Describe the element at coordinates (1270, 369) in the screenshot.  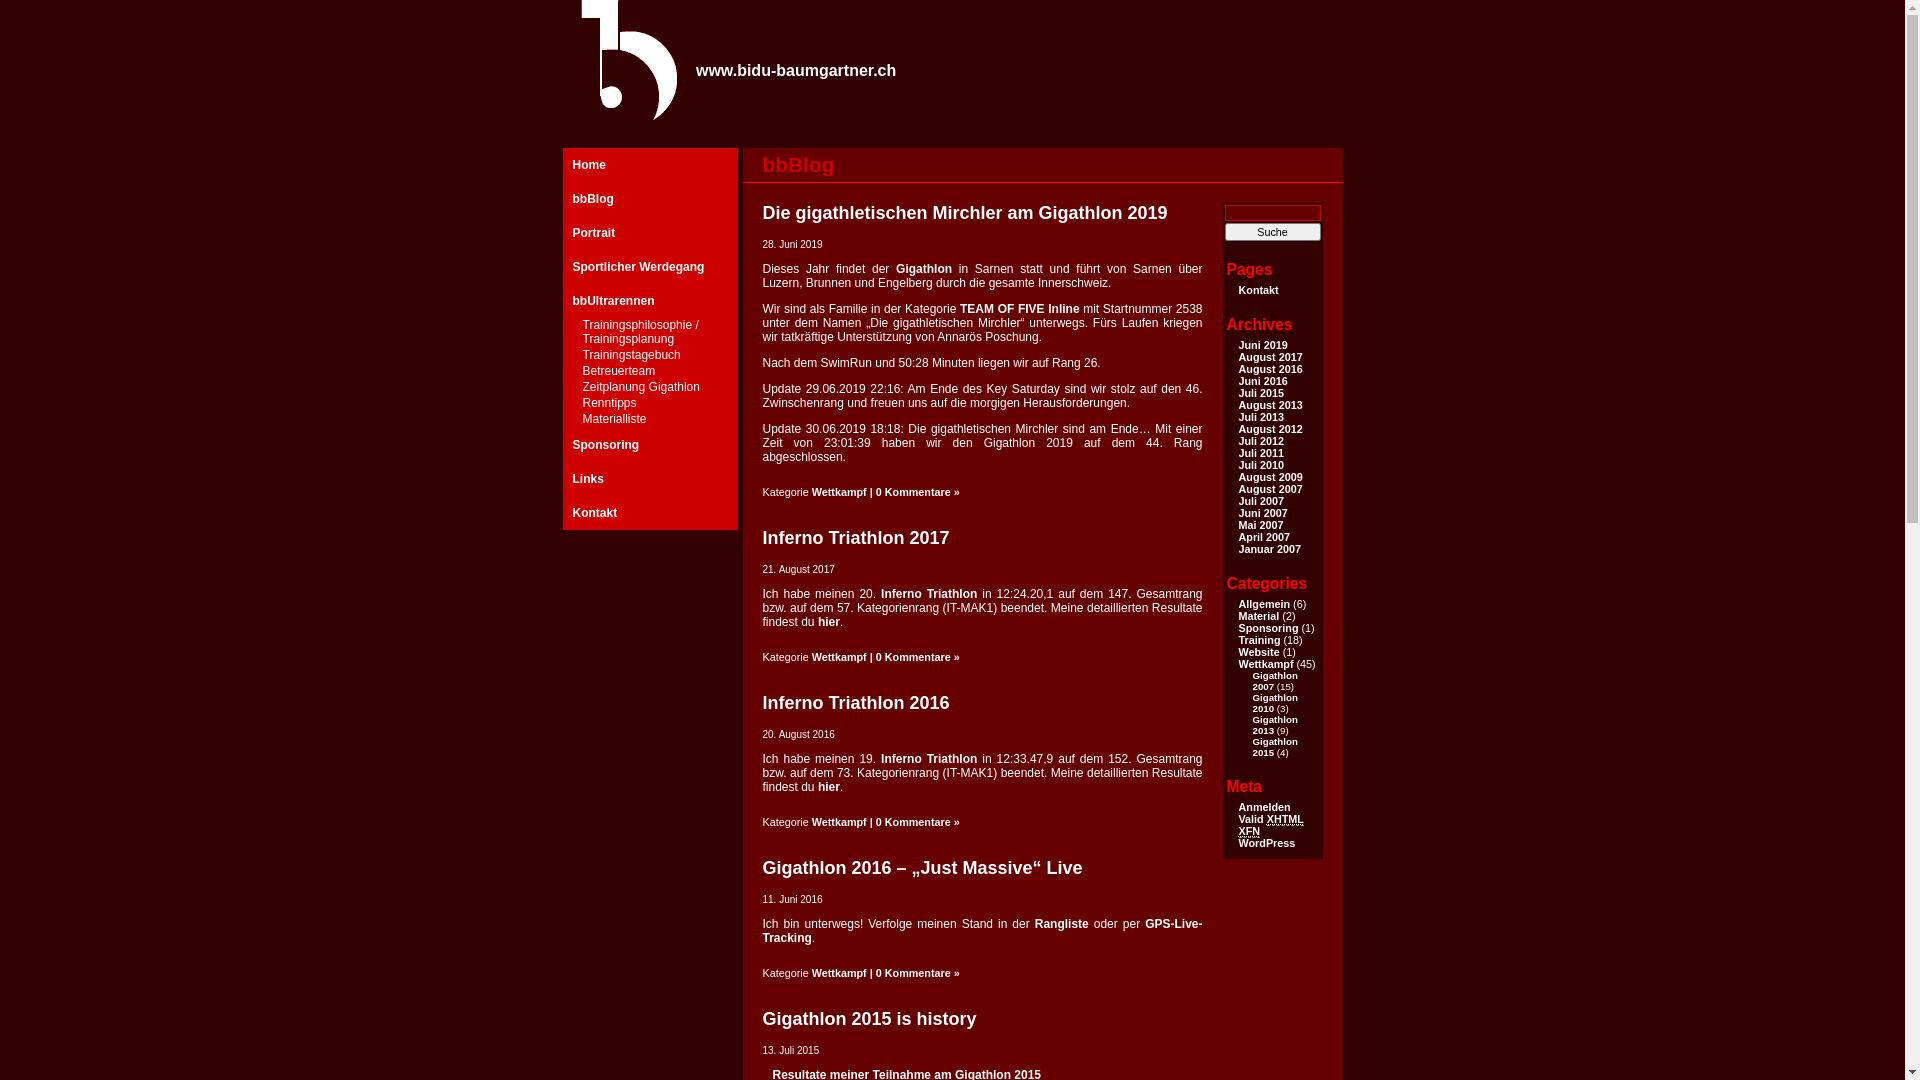
I see `August 2016` at that location.